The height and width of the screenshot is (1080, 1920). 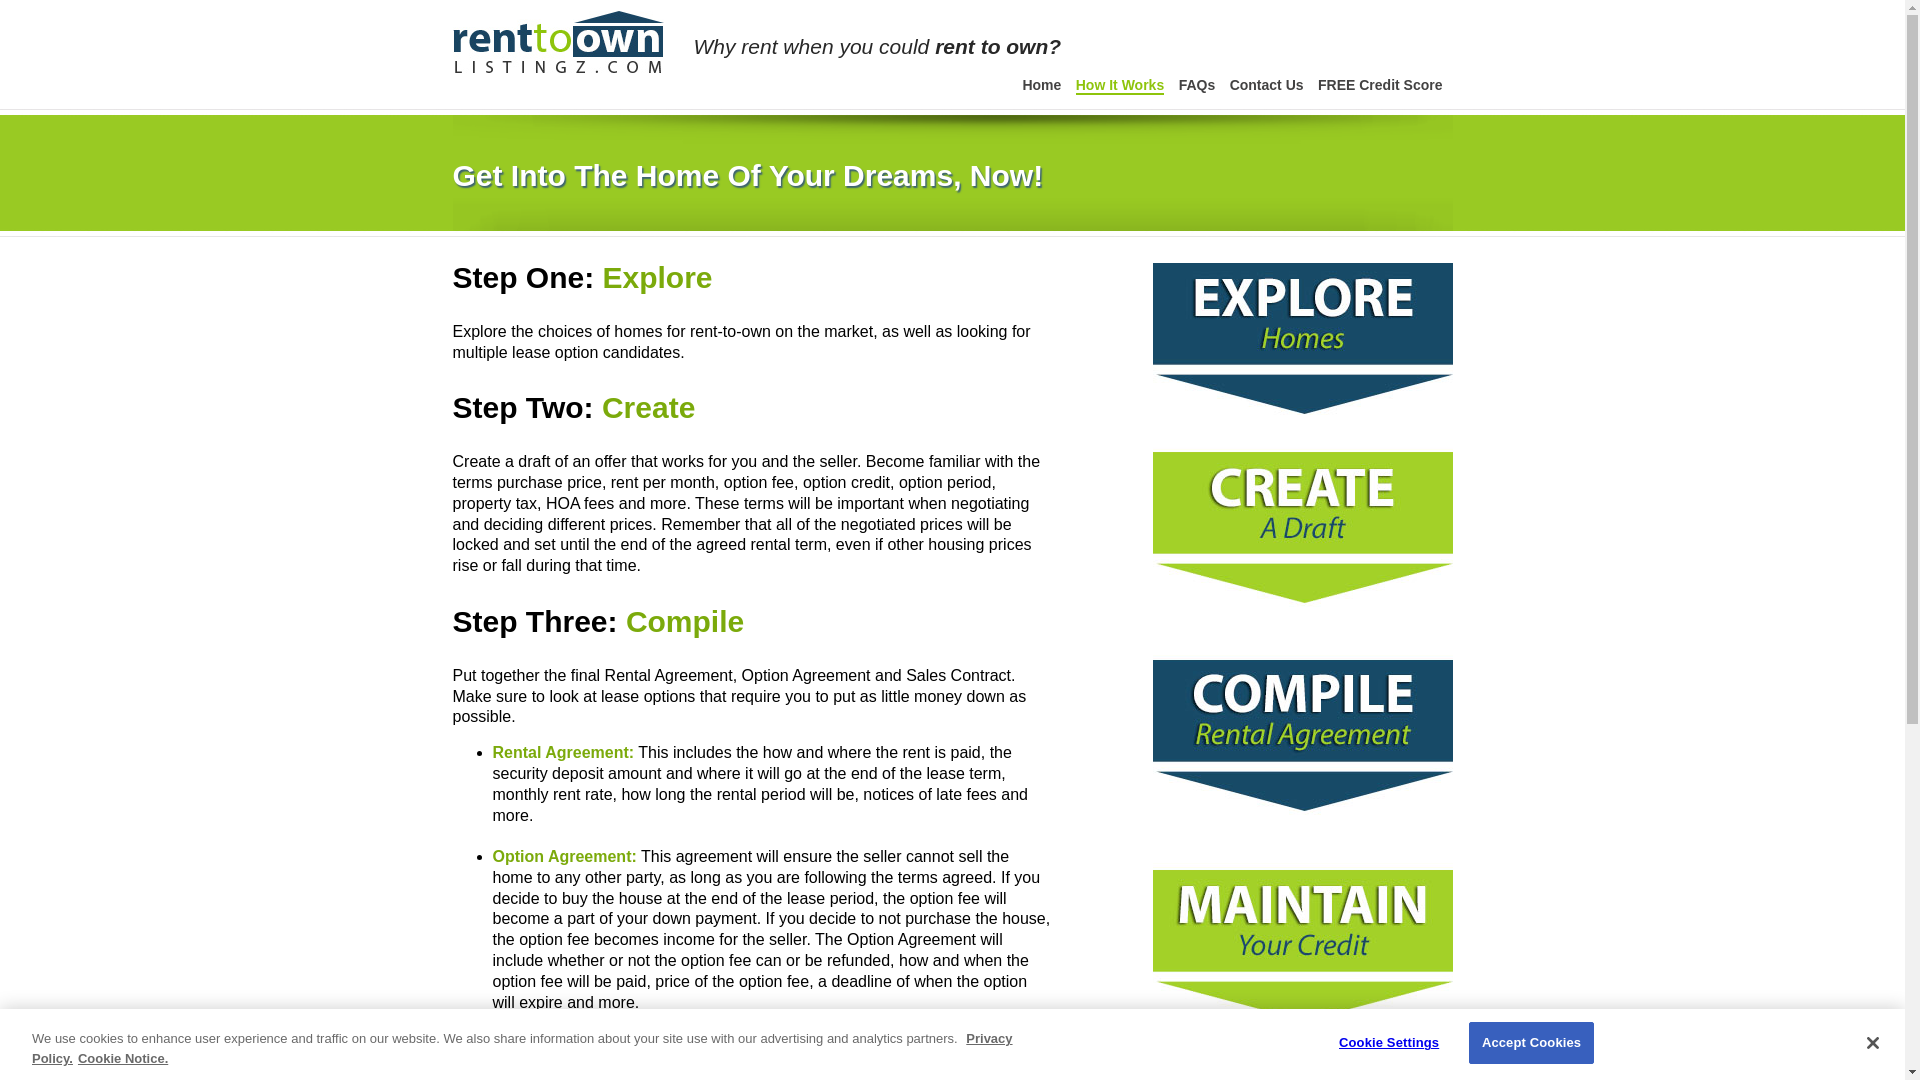 I want to click on Contact Us, so click(x=1266, y=84).